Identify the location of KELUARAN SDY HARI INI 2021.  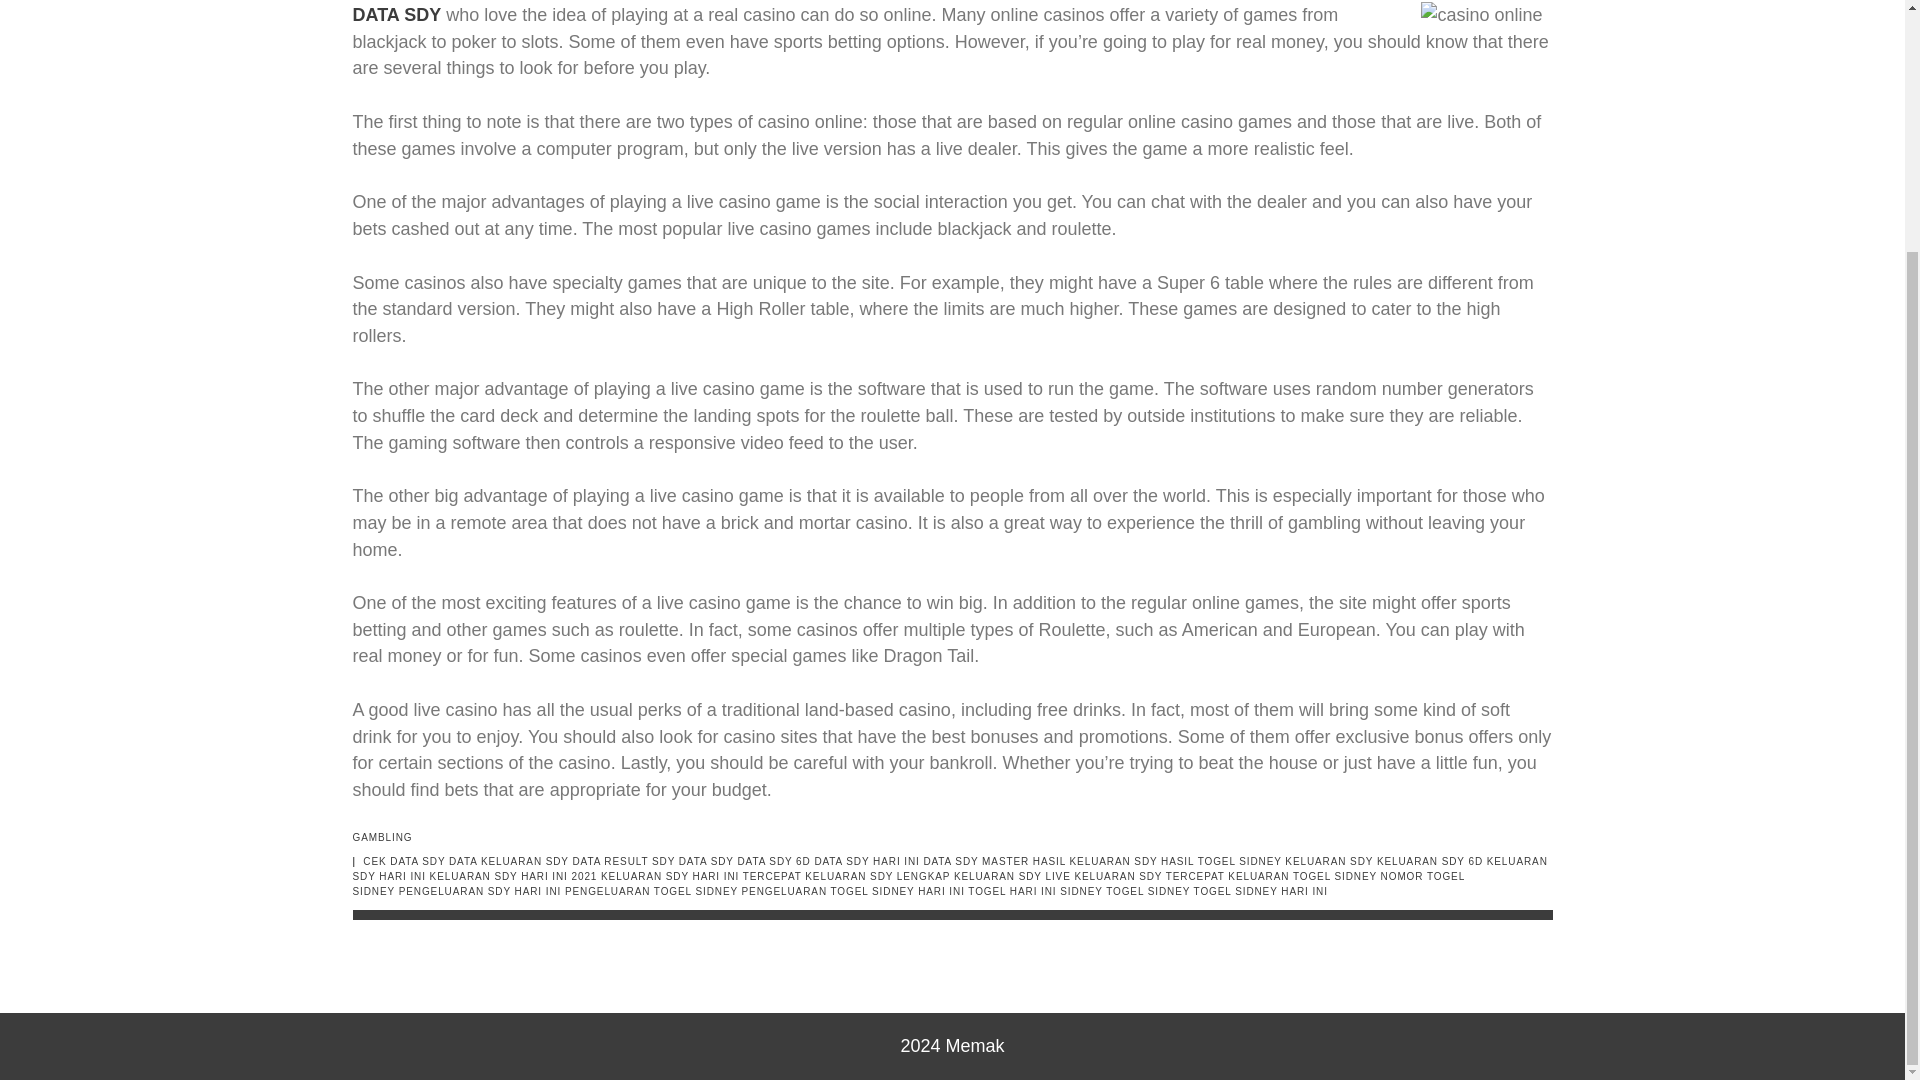
(514, 876).